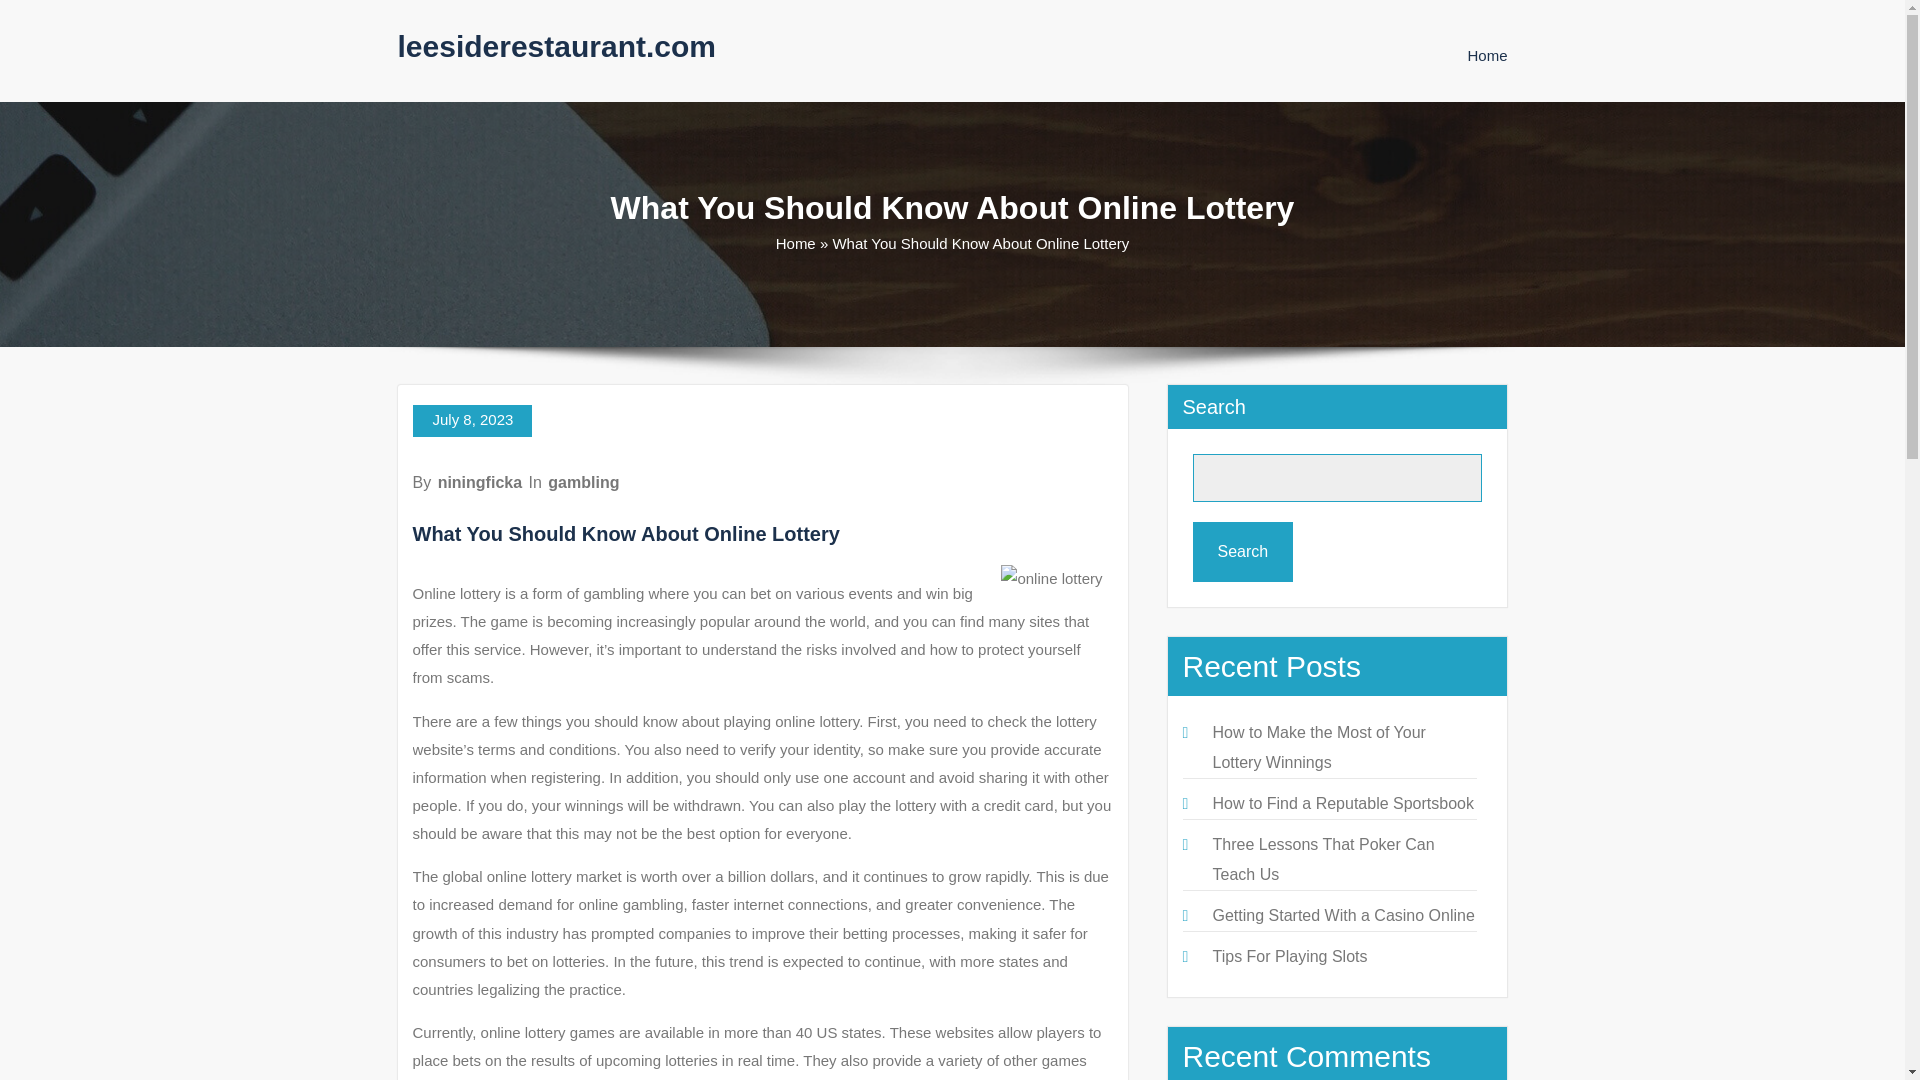 This screenshot has height=1080, width=1920. What do you see at coordinates (1289, 956) in the screenshot?
I see `Tips For Playing Slots` at bounding box center [1289, 956].